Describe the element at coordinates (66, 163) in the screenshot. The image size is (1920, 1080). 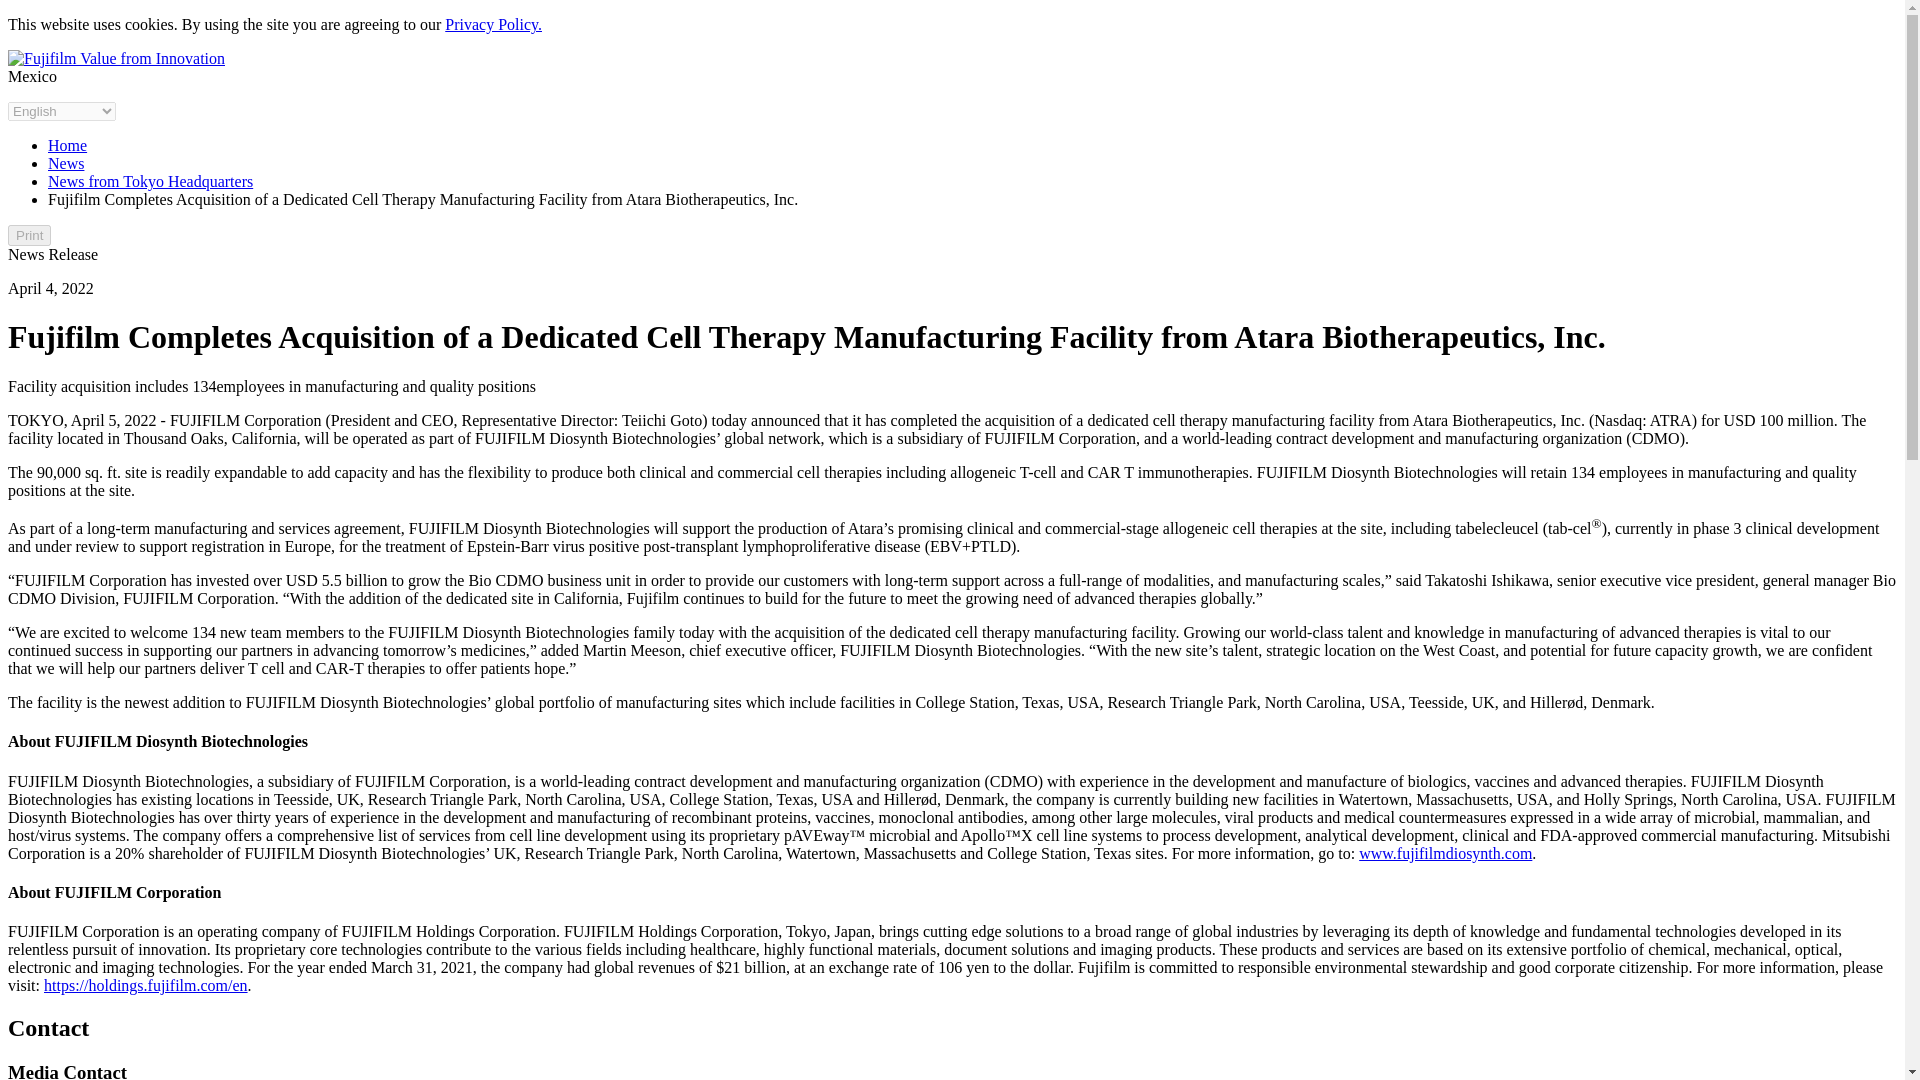
I see `News` at that location.